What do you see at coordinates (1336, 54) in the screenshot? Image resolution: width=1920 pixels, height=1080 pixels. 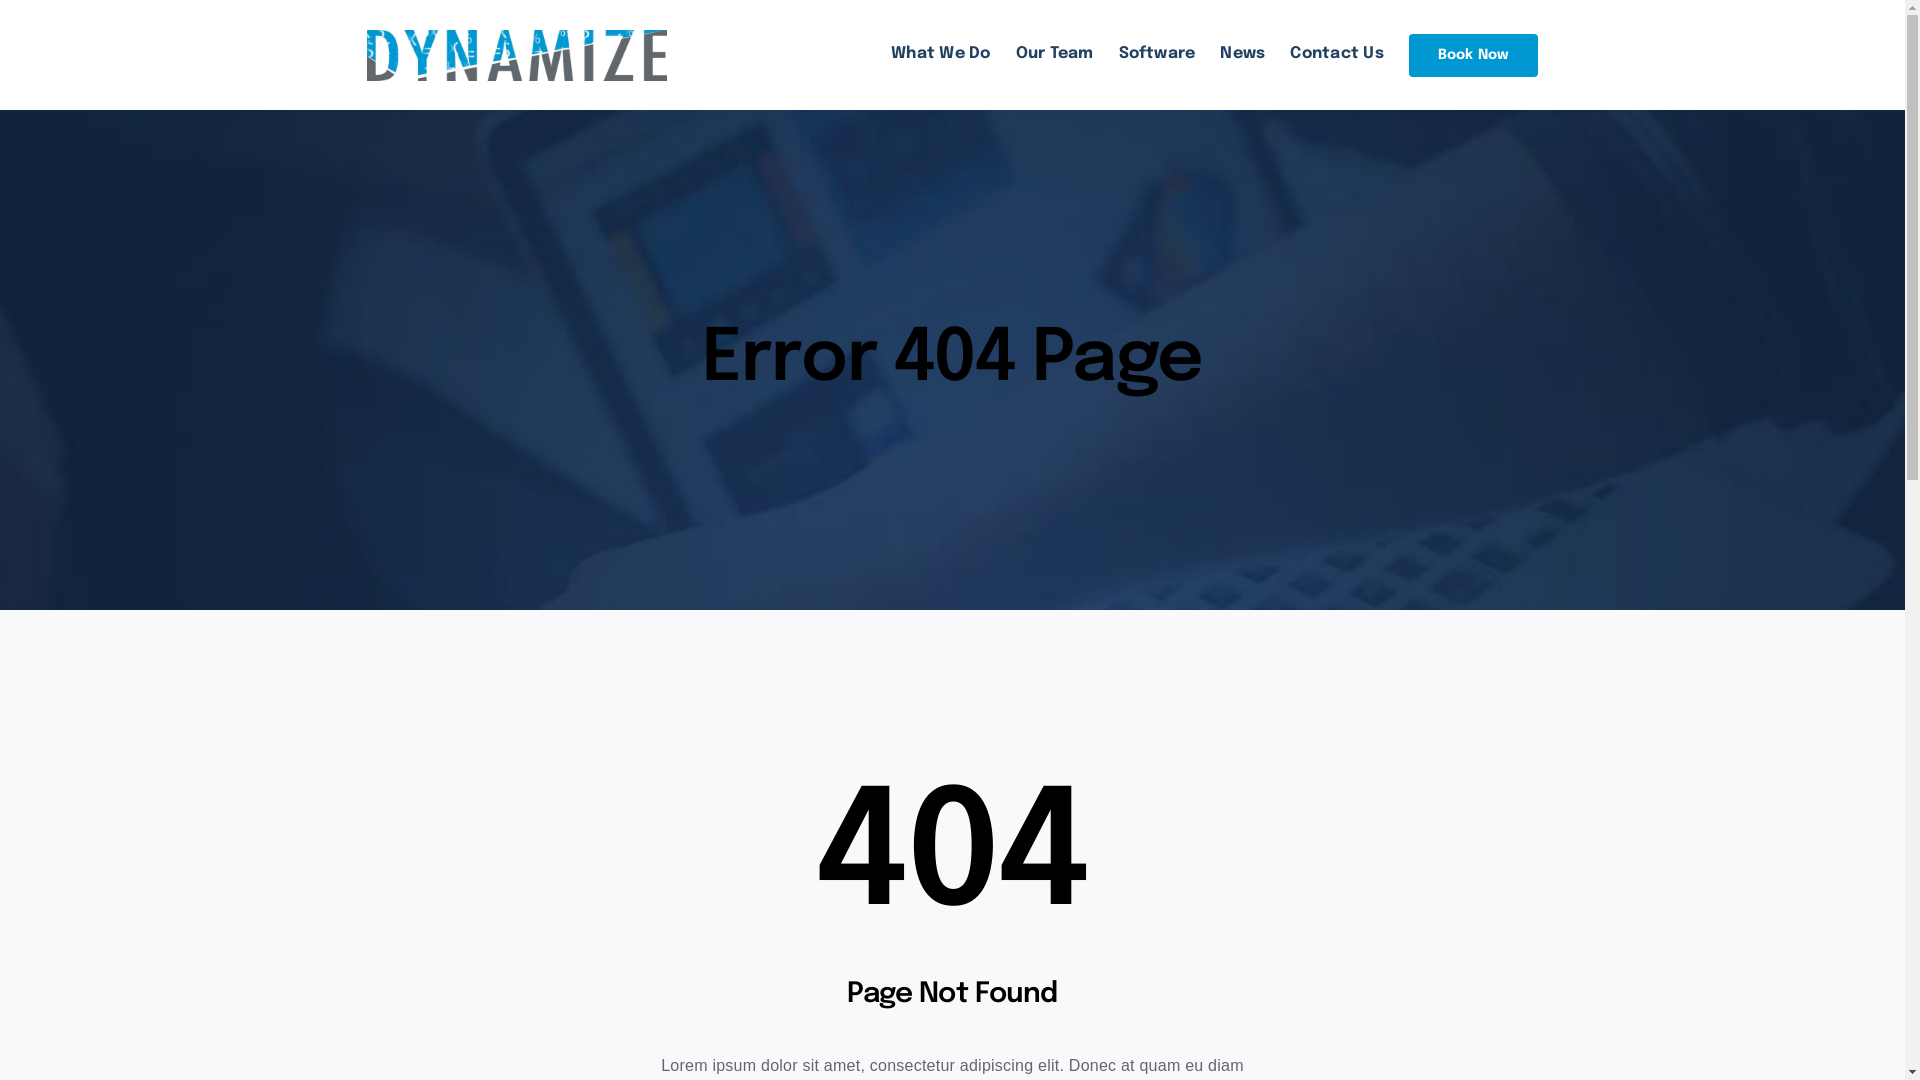 I see `Contact Us` at bounding box center [1336, 54].